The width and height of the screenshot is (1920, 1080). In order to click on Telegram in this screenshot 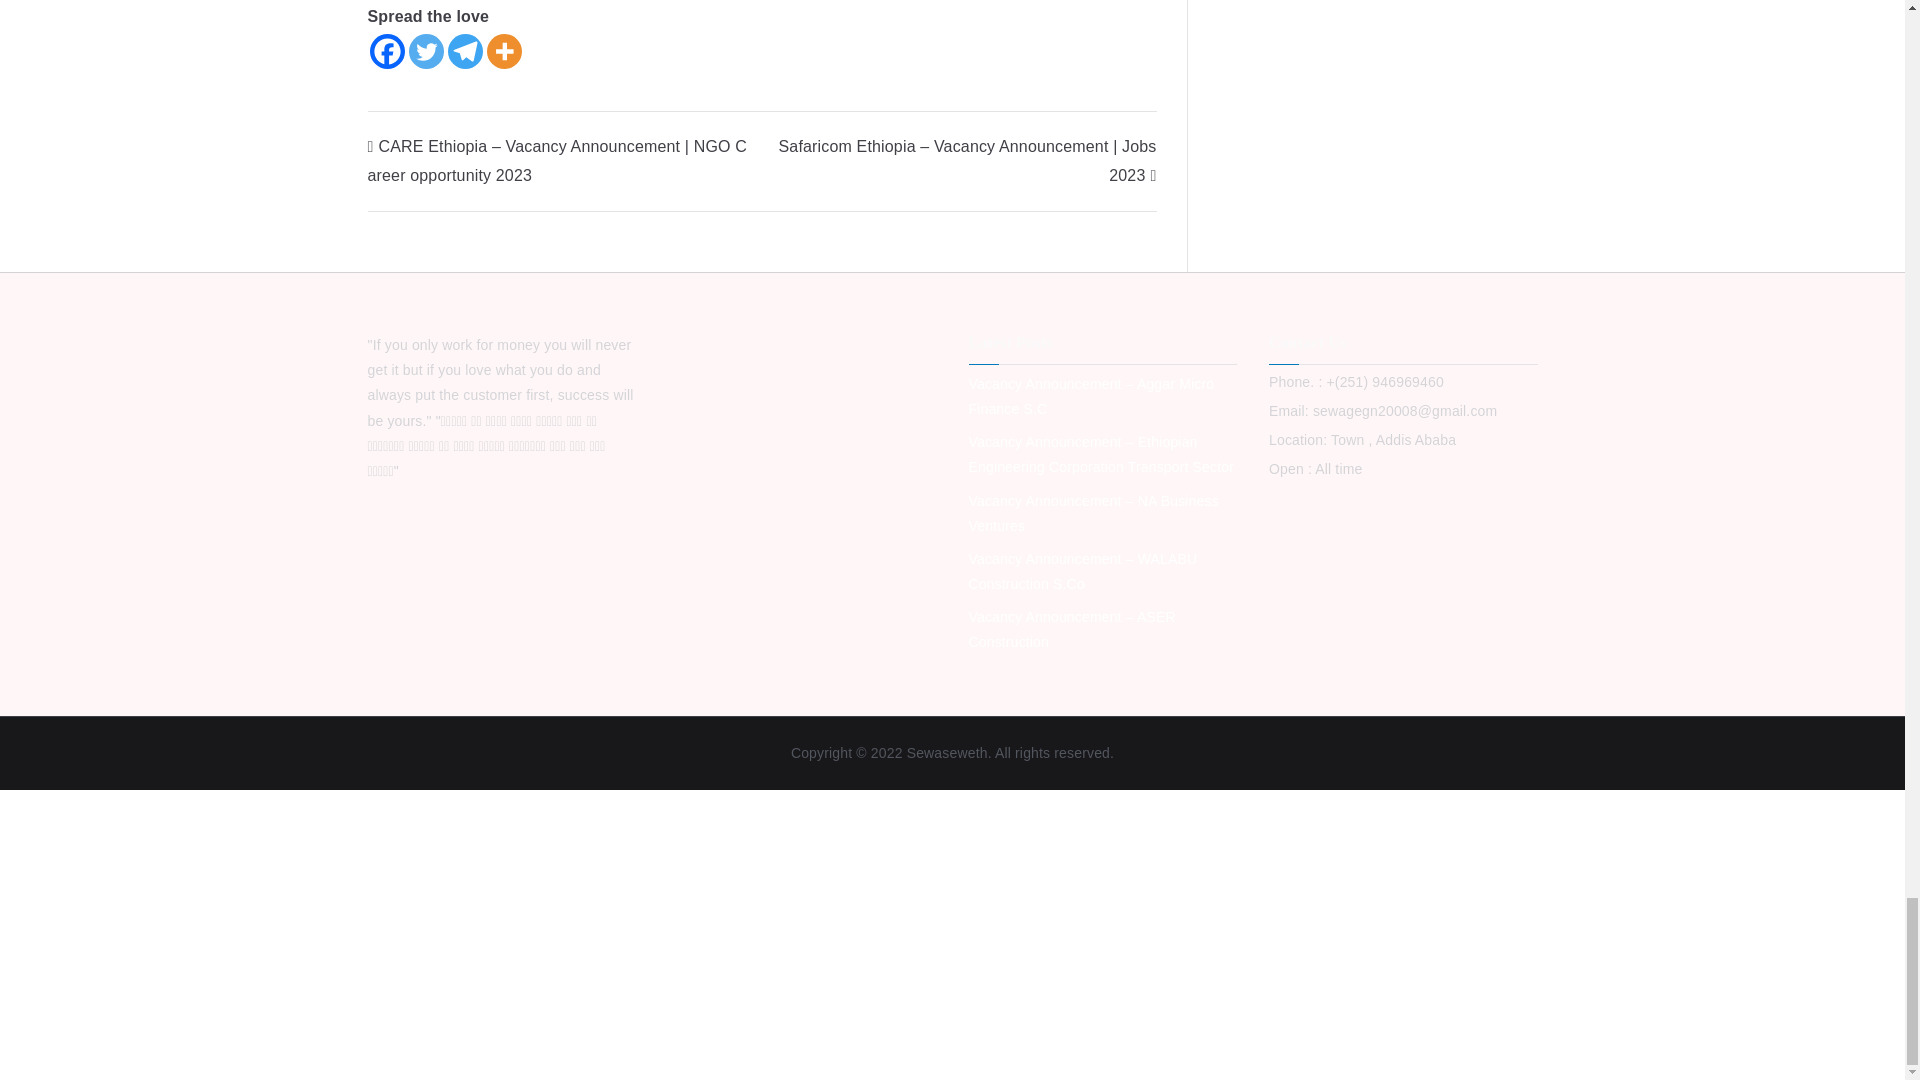, I will do `click(465, 51)`.